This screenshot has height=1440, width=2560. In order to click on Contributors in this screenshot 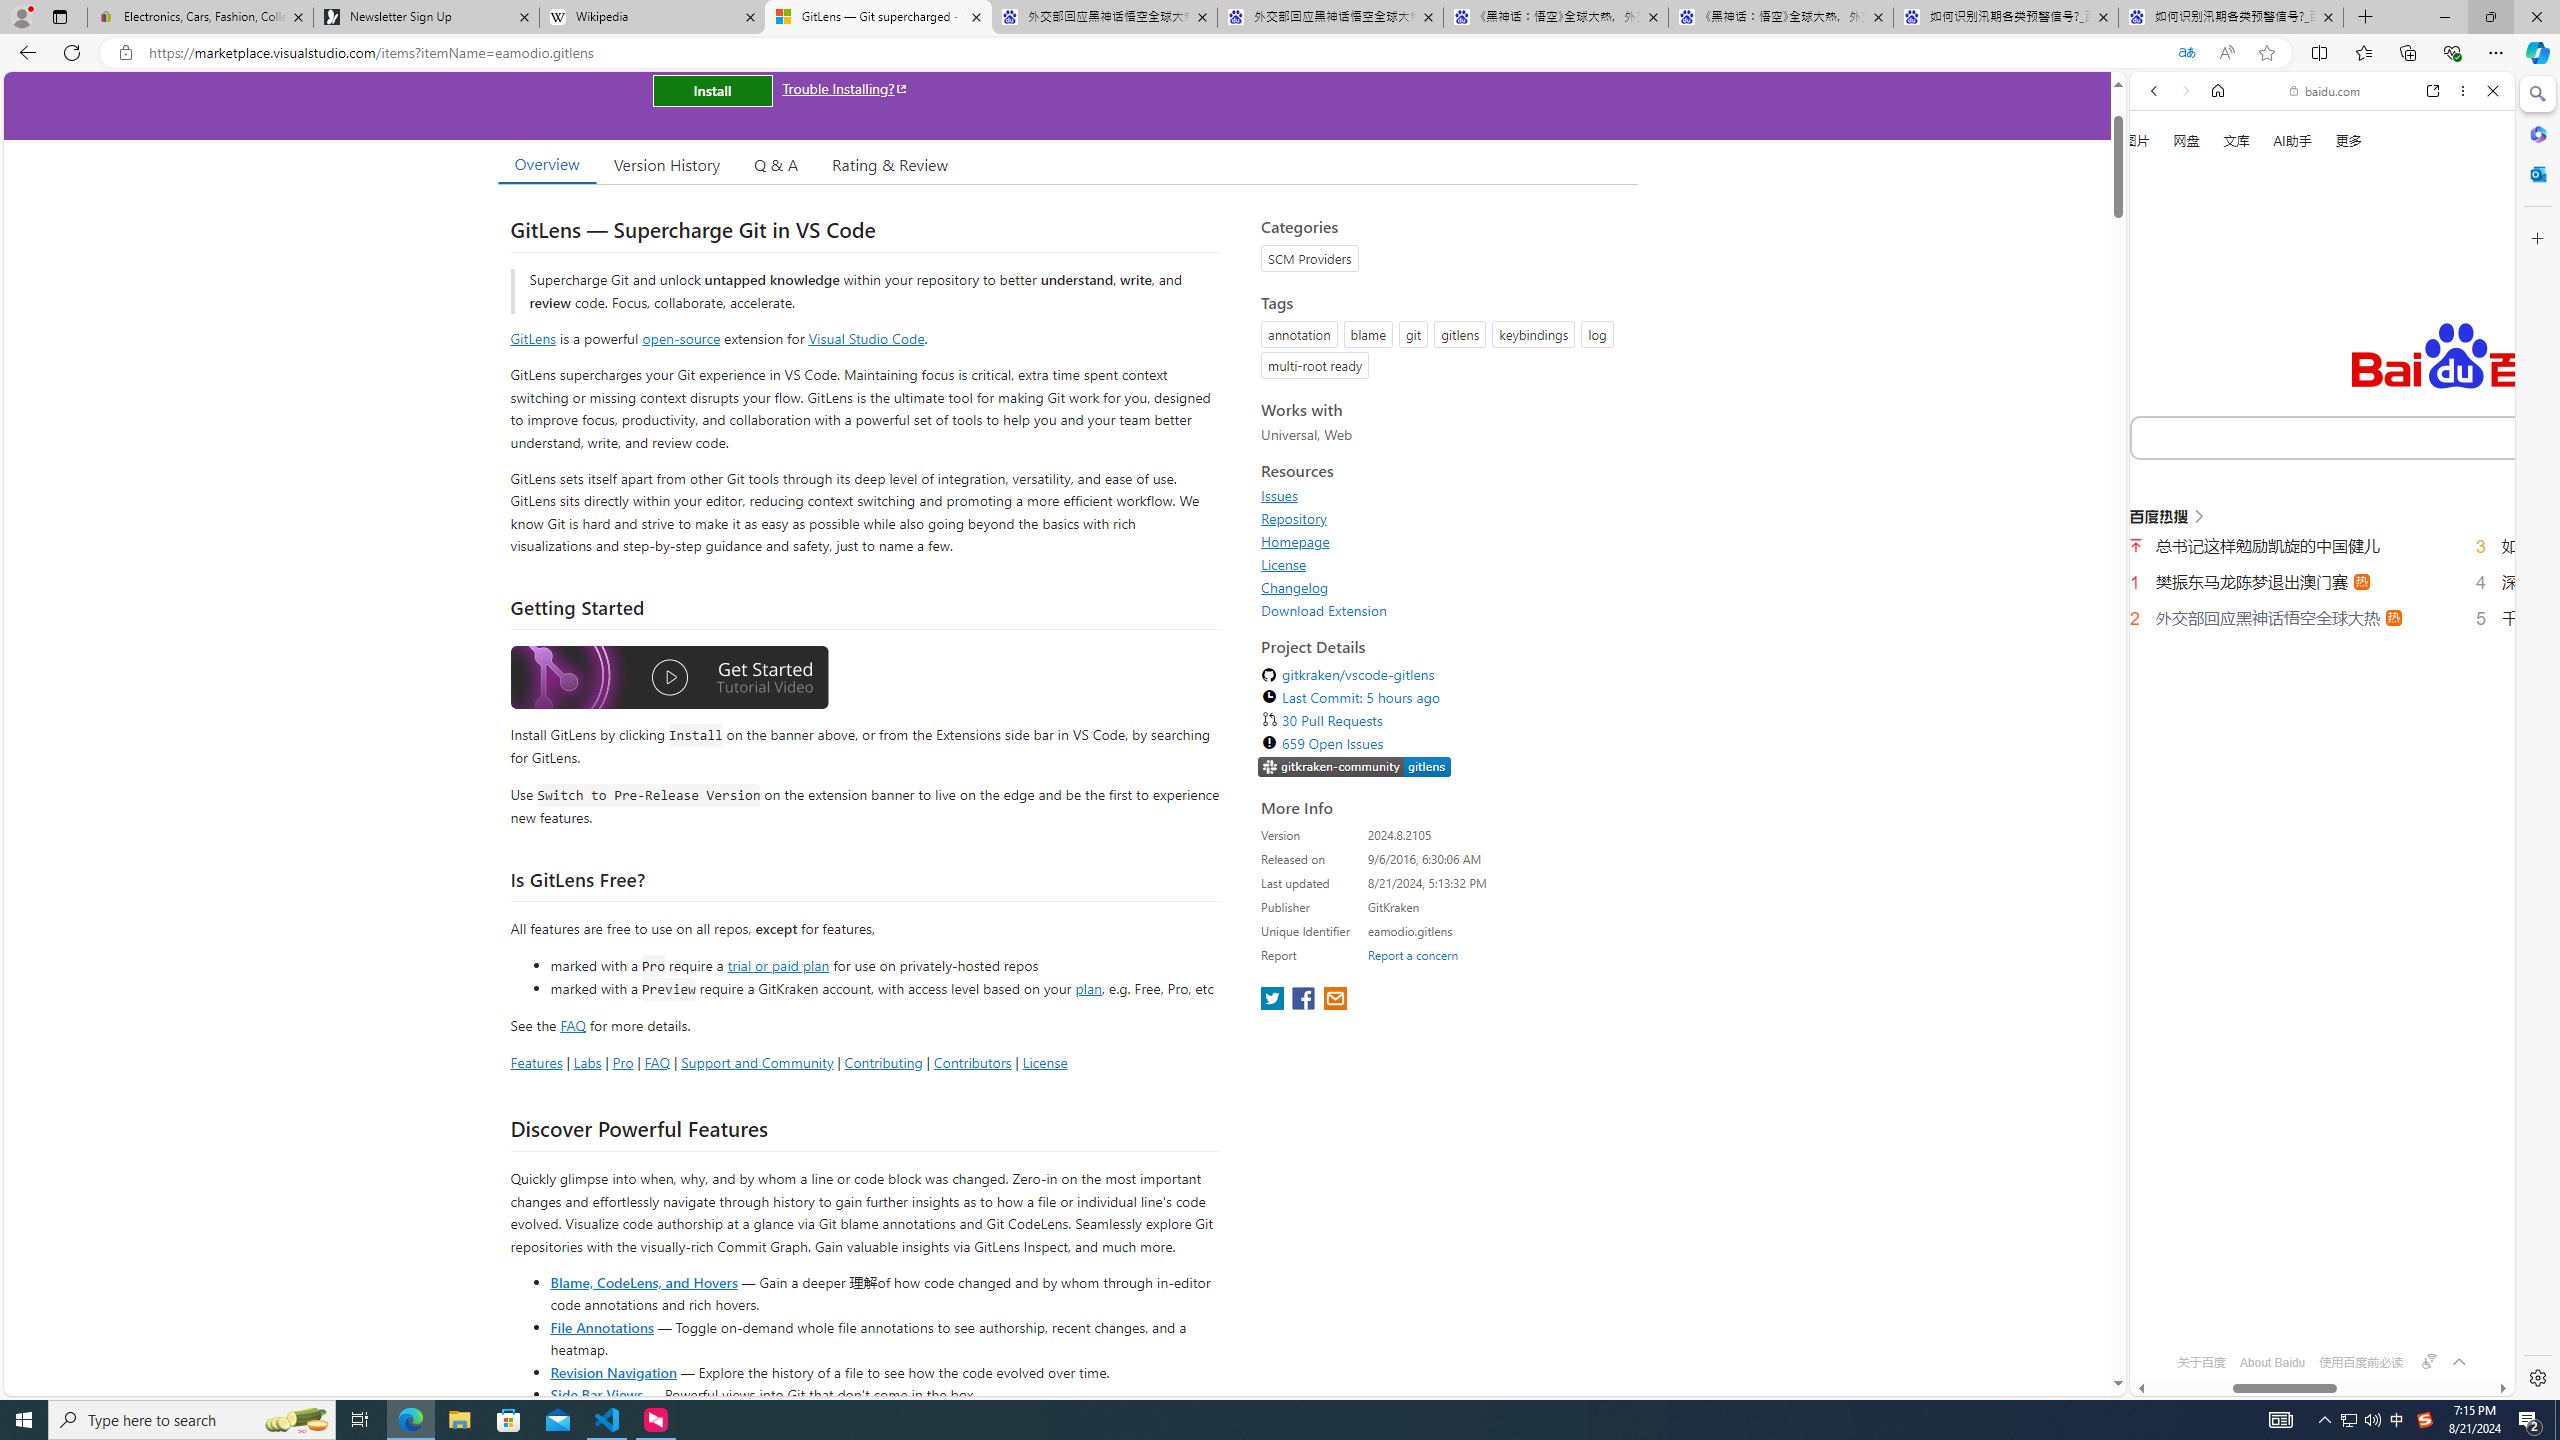, I will do `click(971, 1062)`.